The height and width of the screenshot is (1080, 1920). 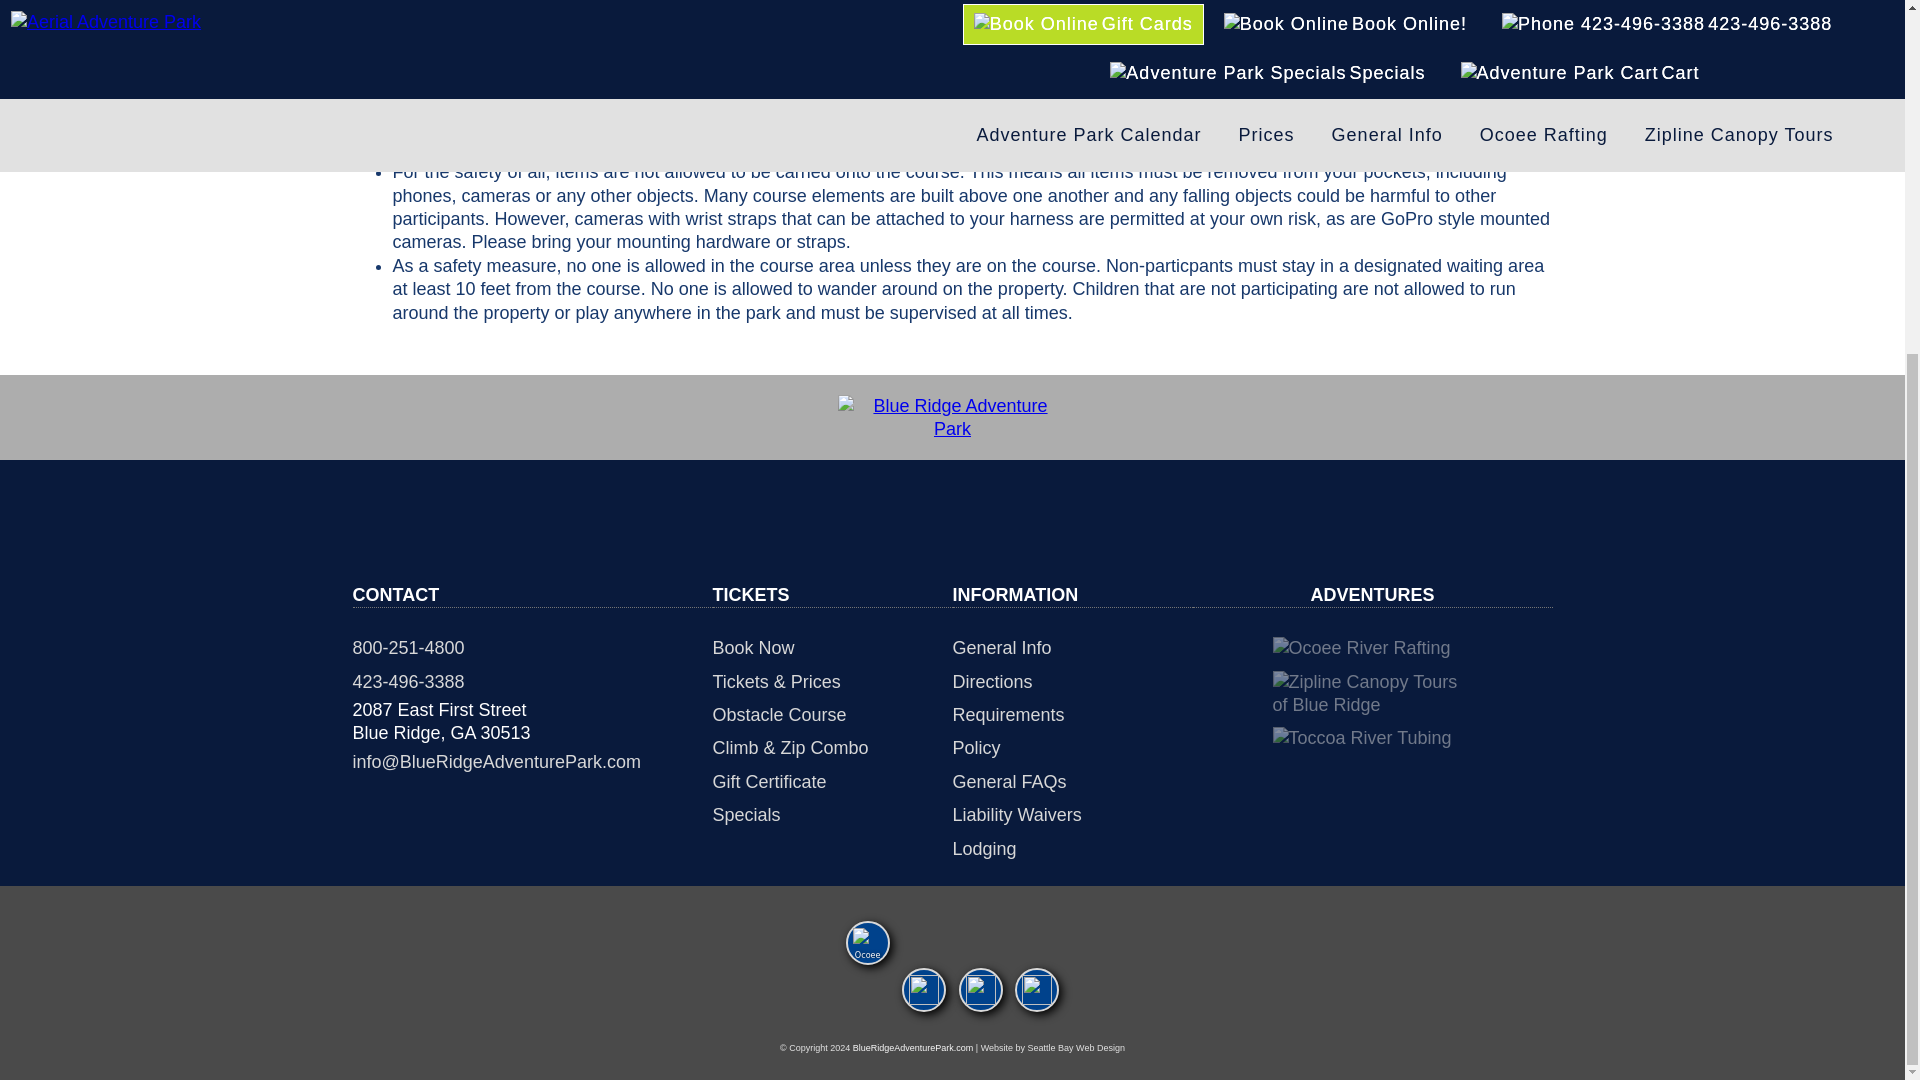 I want to click on Specials, so click(x=832, y=815).